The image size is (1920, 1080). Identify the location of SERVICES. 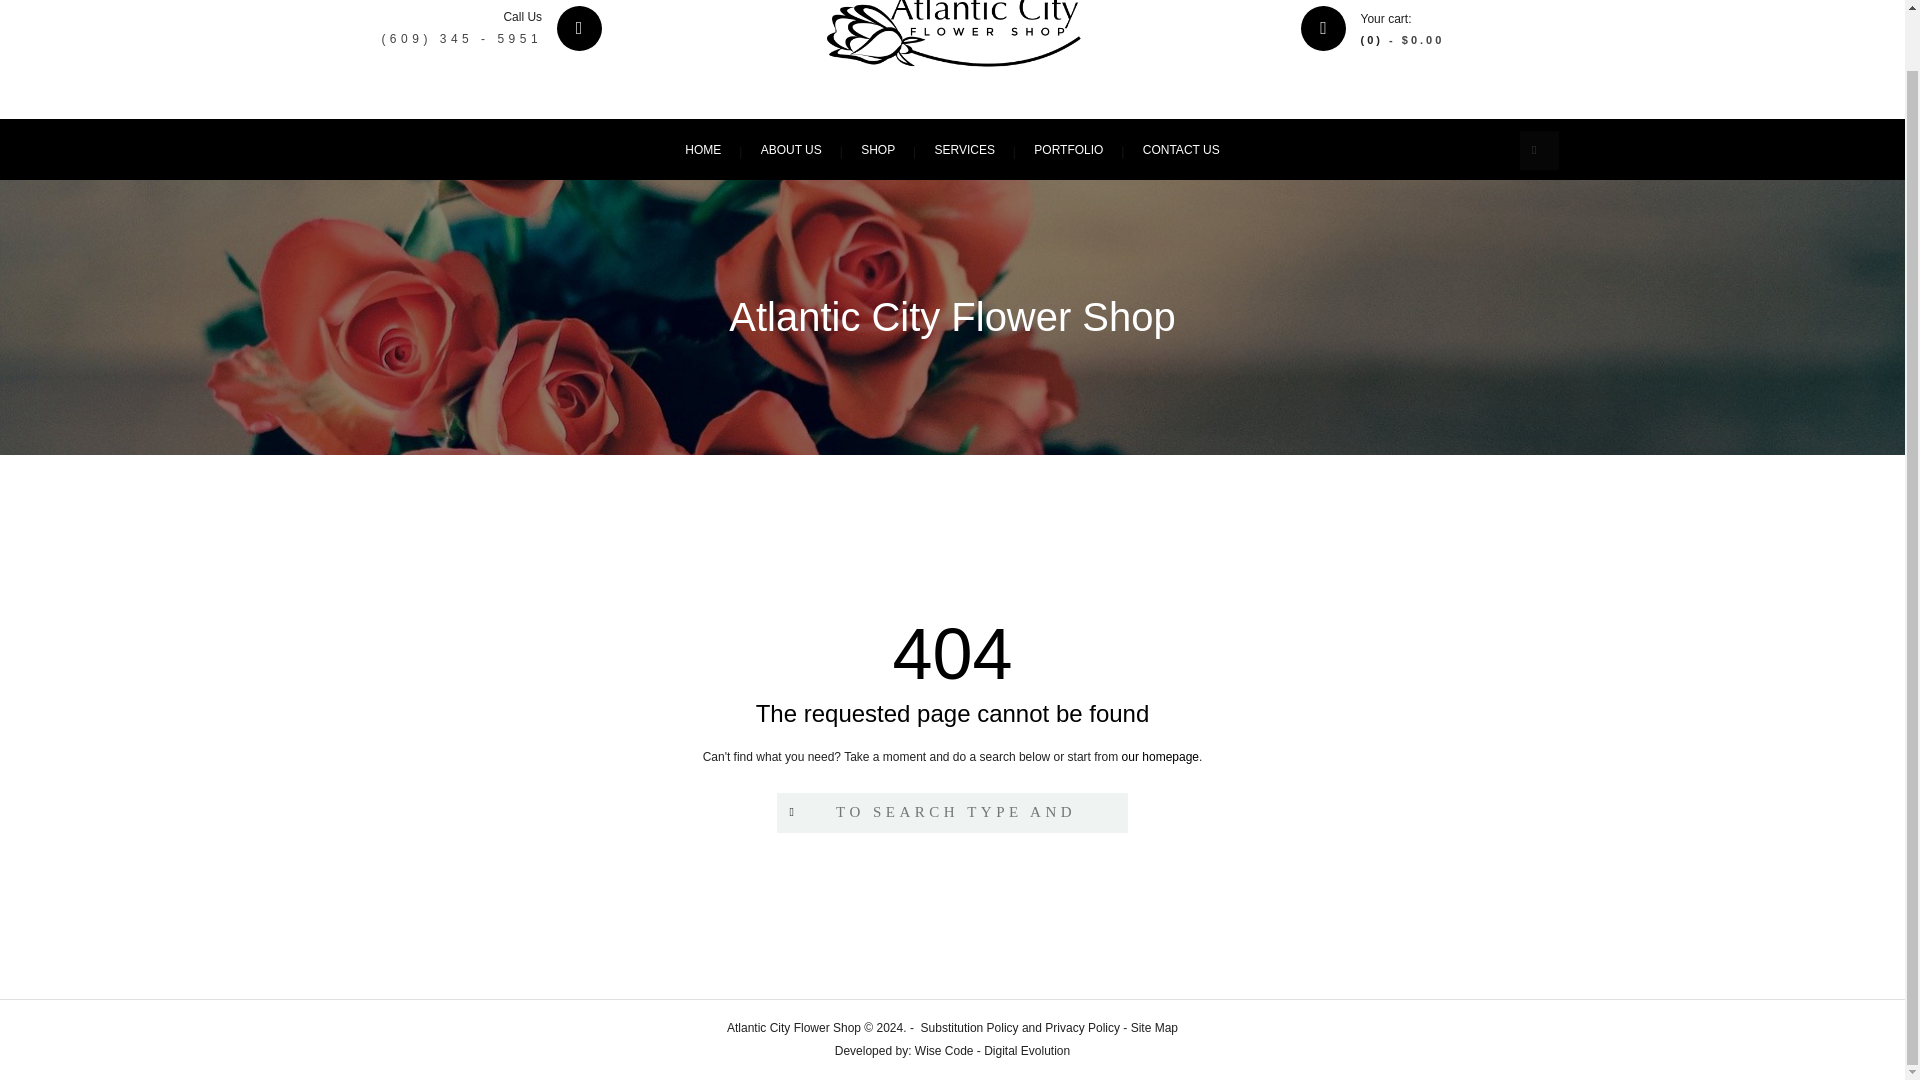
(963, 149).